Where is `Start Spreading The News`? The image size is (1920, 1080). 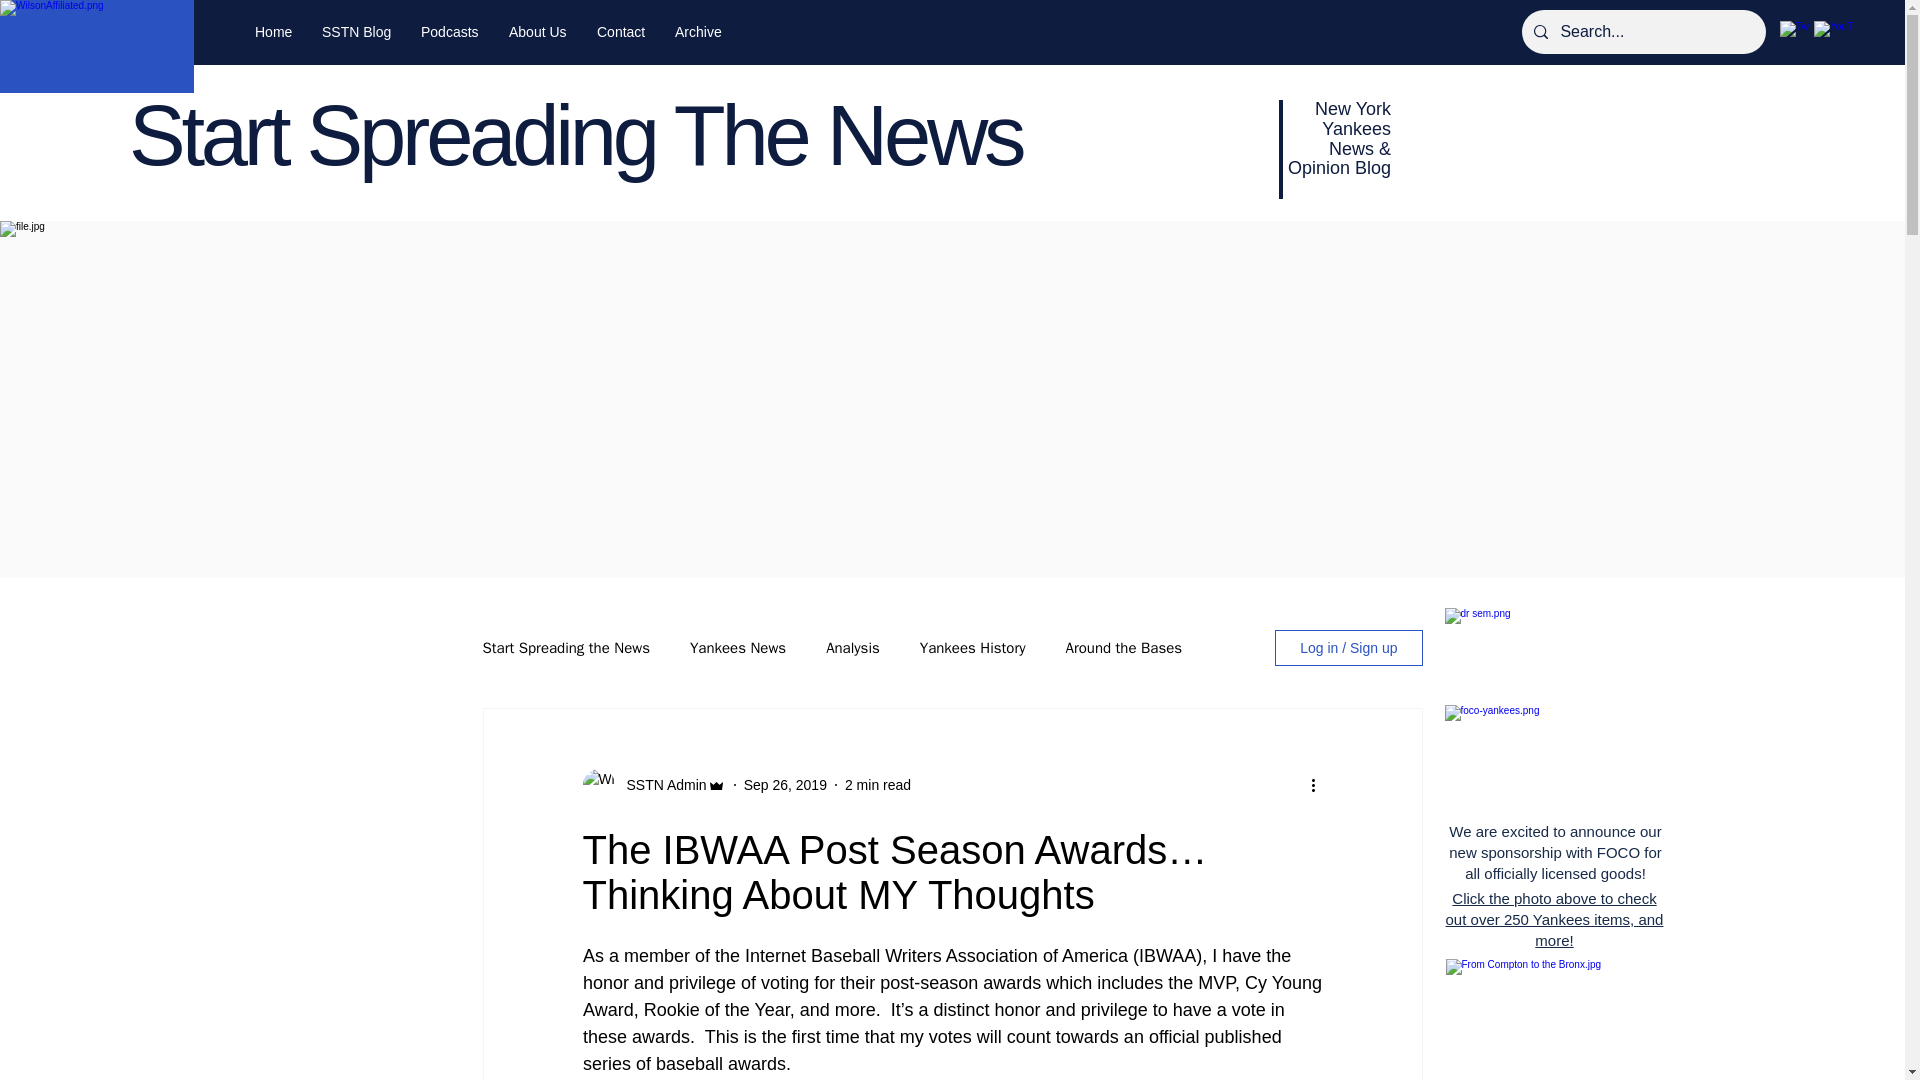
Start Spreading The News is located at coordinates (574, 134).